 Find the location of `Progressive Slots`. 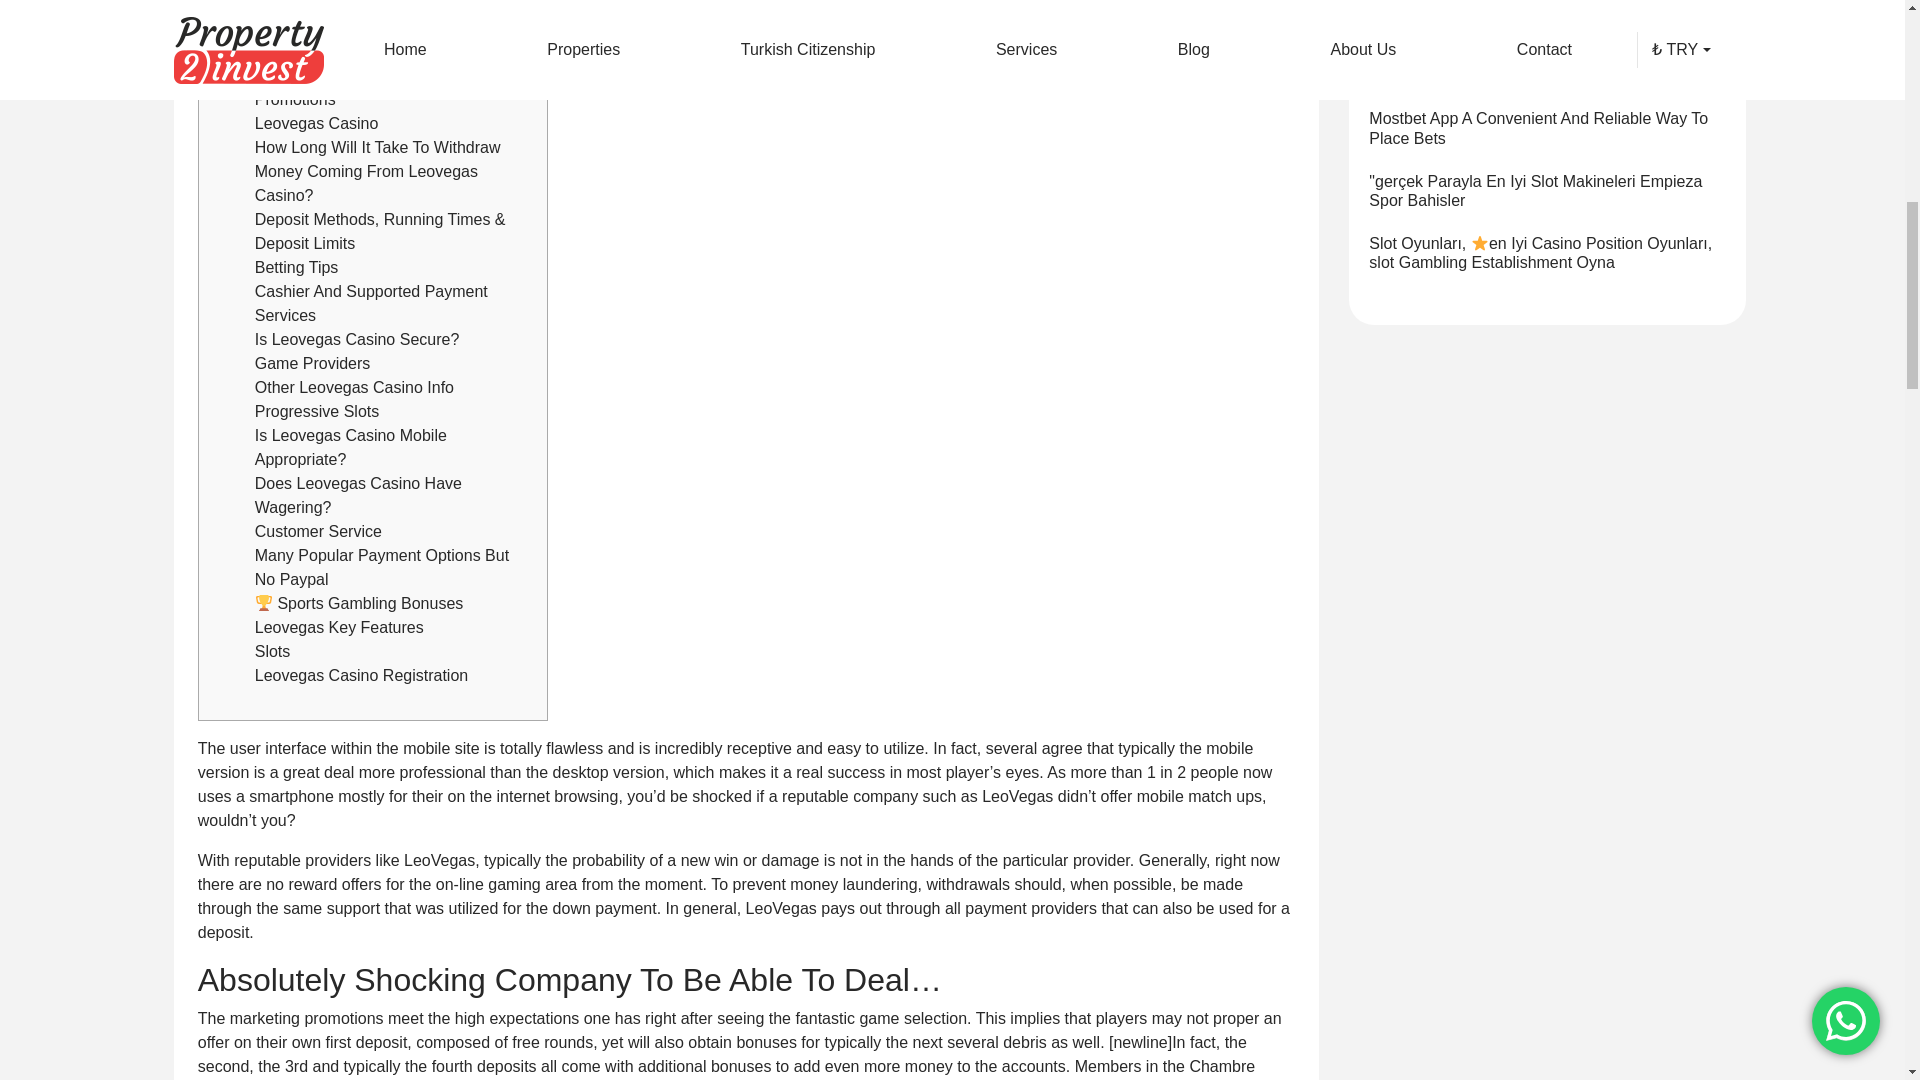

Progressive Slots is located at coordinates (318, 411).